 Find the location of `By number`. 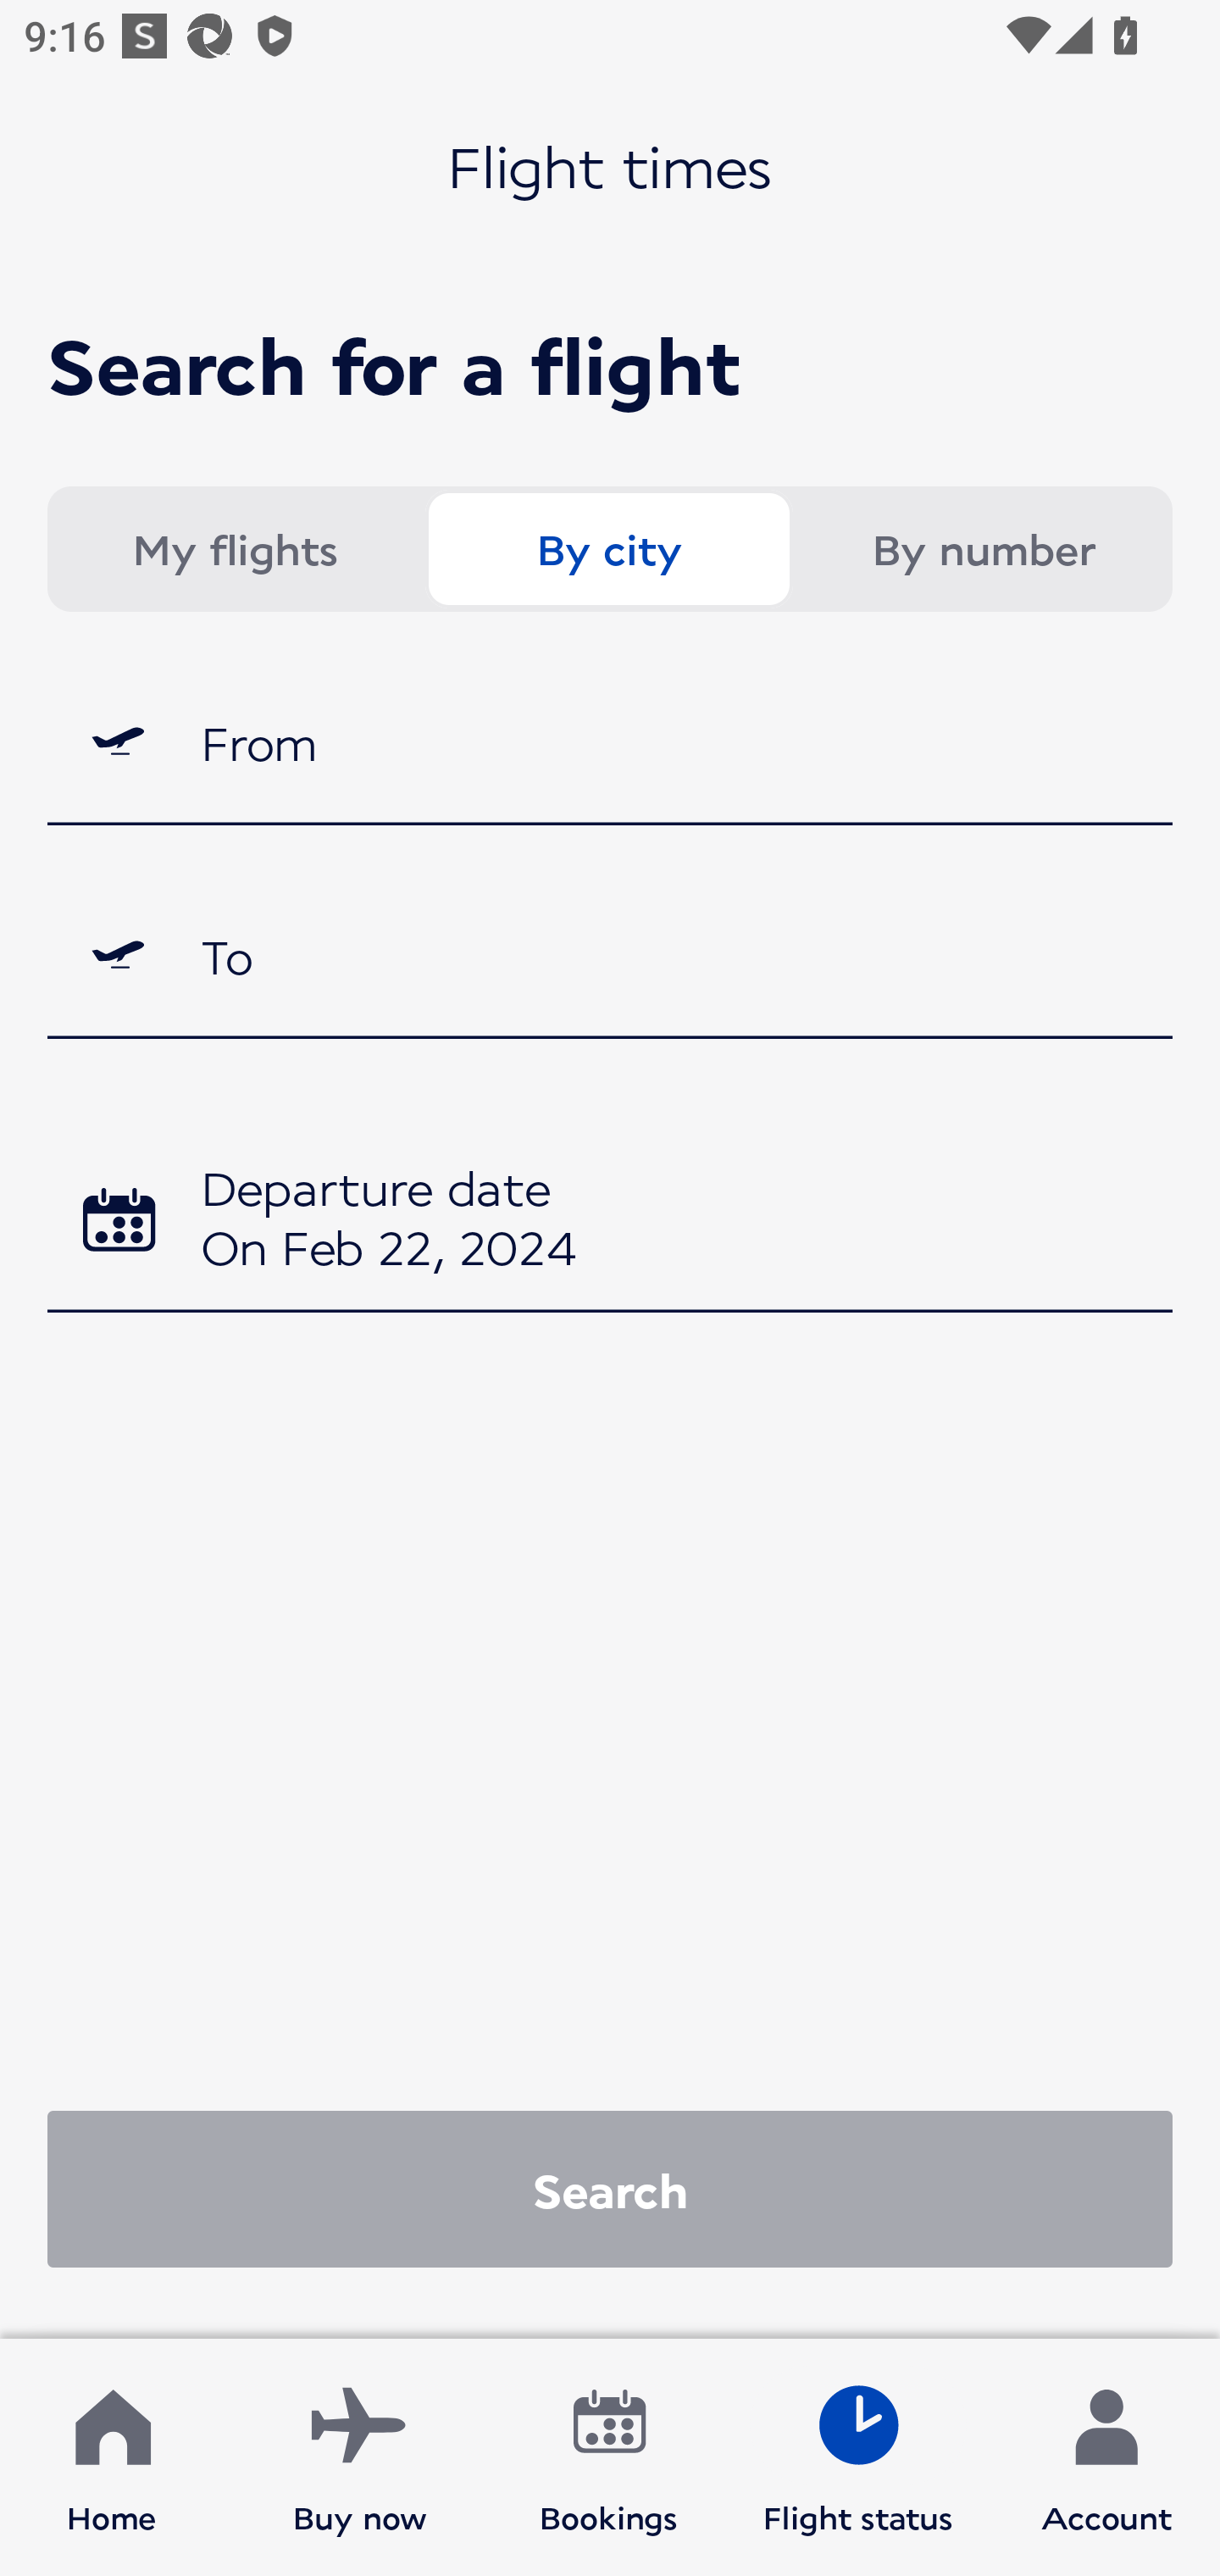

By number is located at coordinates (983, 549).